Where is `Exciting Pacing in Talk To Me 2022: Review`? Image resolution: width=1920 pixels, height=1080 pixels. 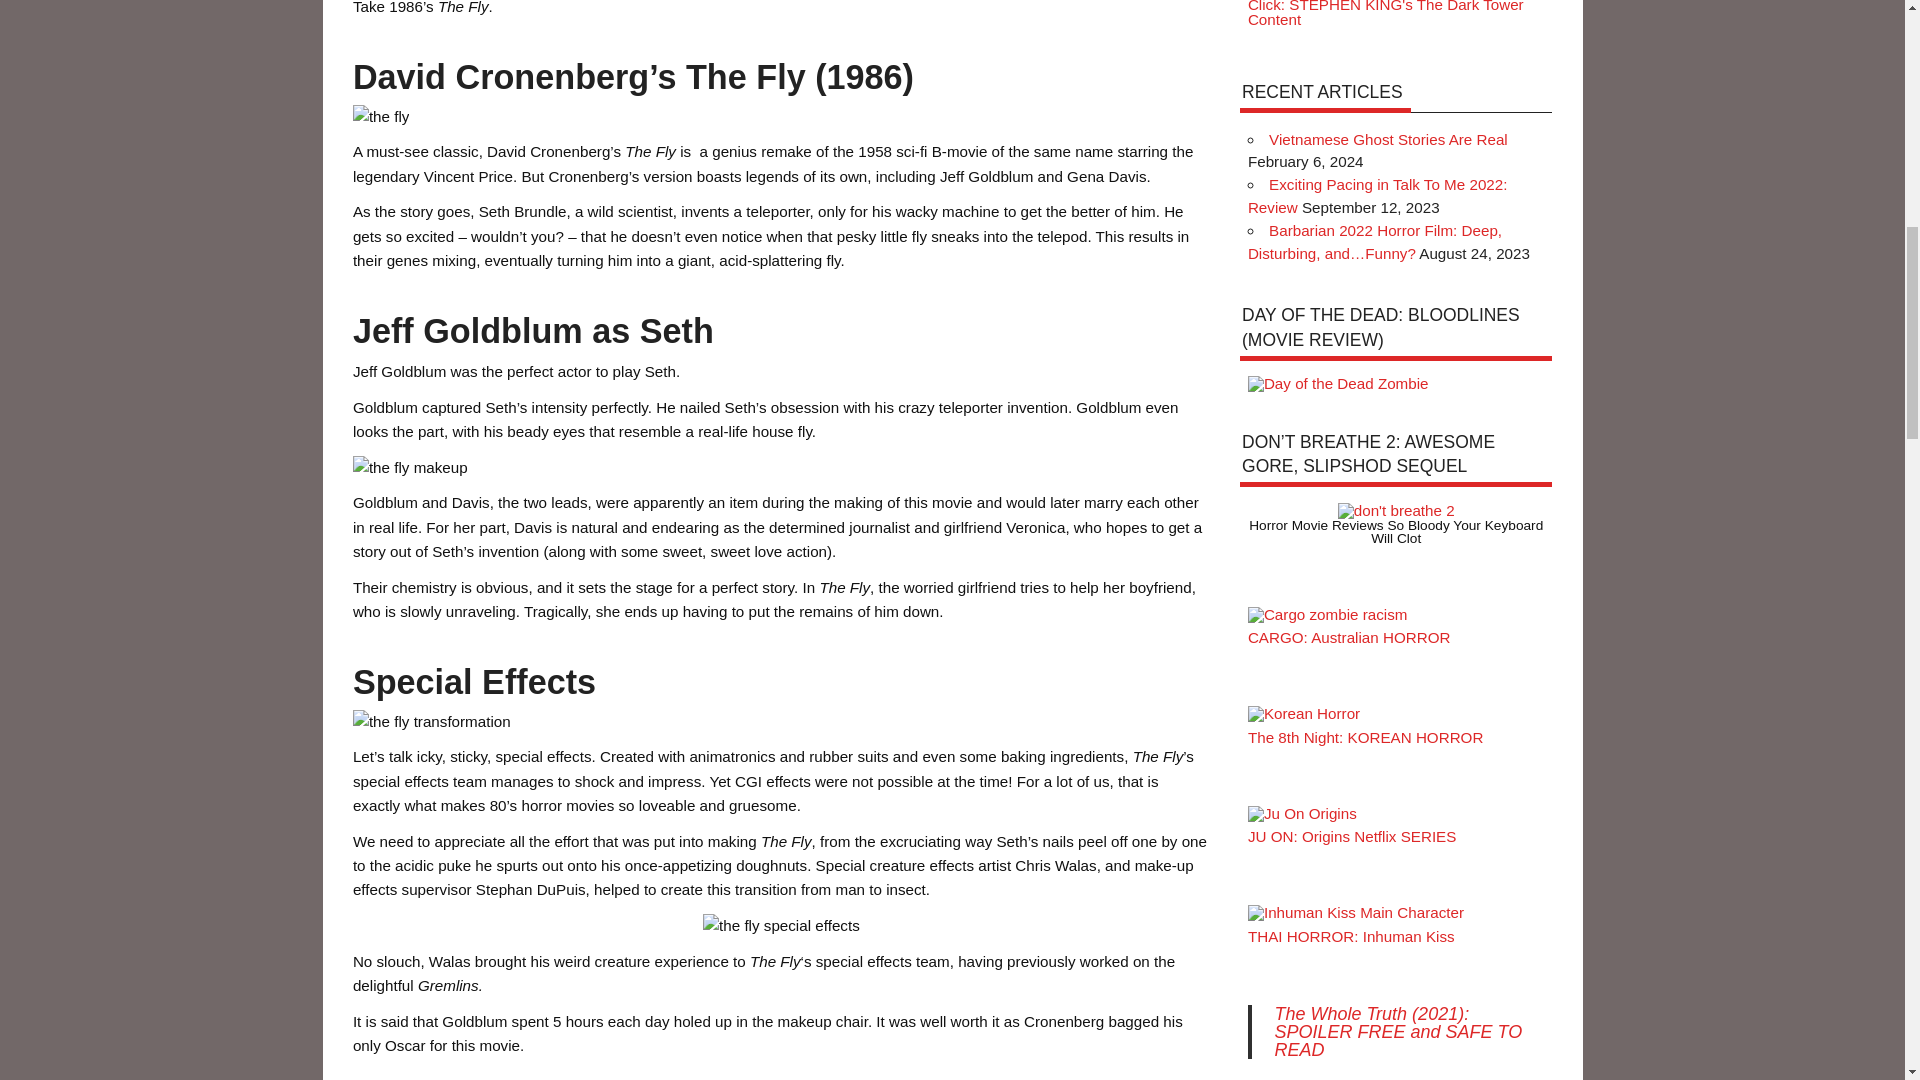
Exciting Pacing in Talk To Me 2022: Review is located at coordinates (1378, 196).